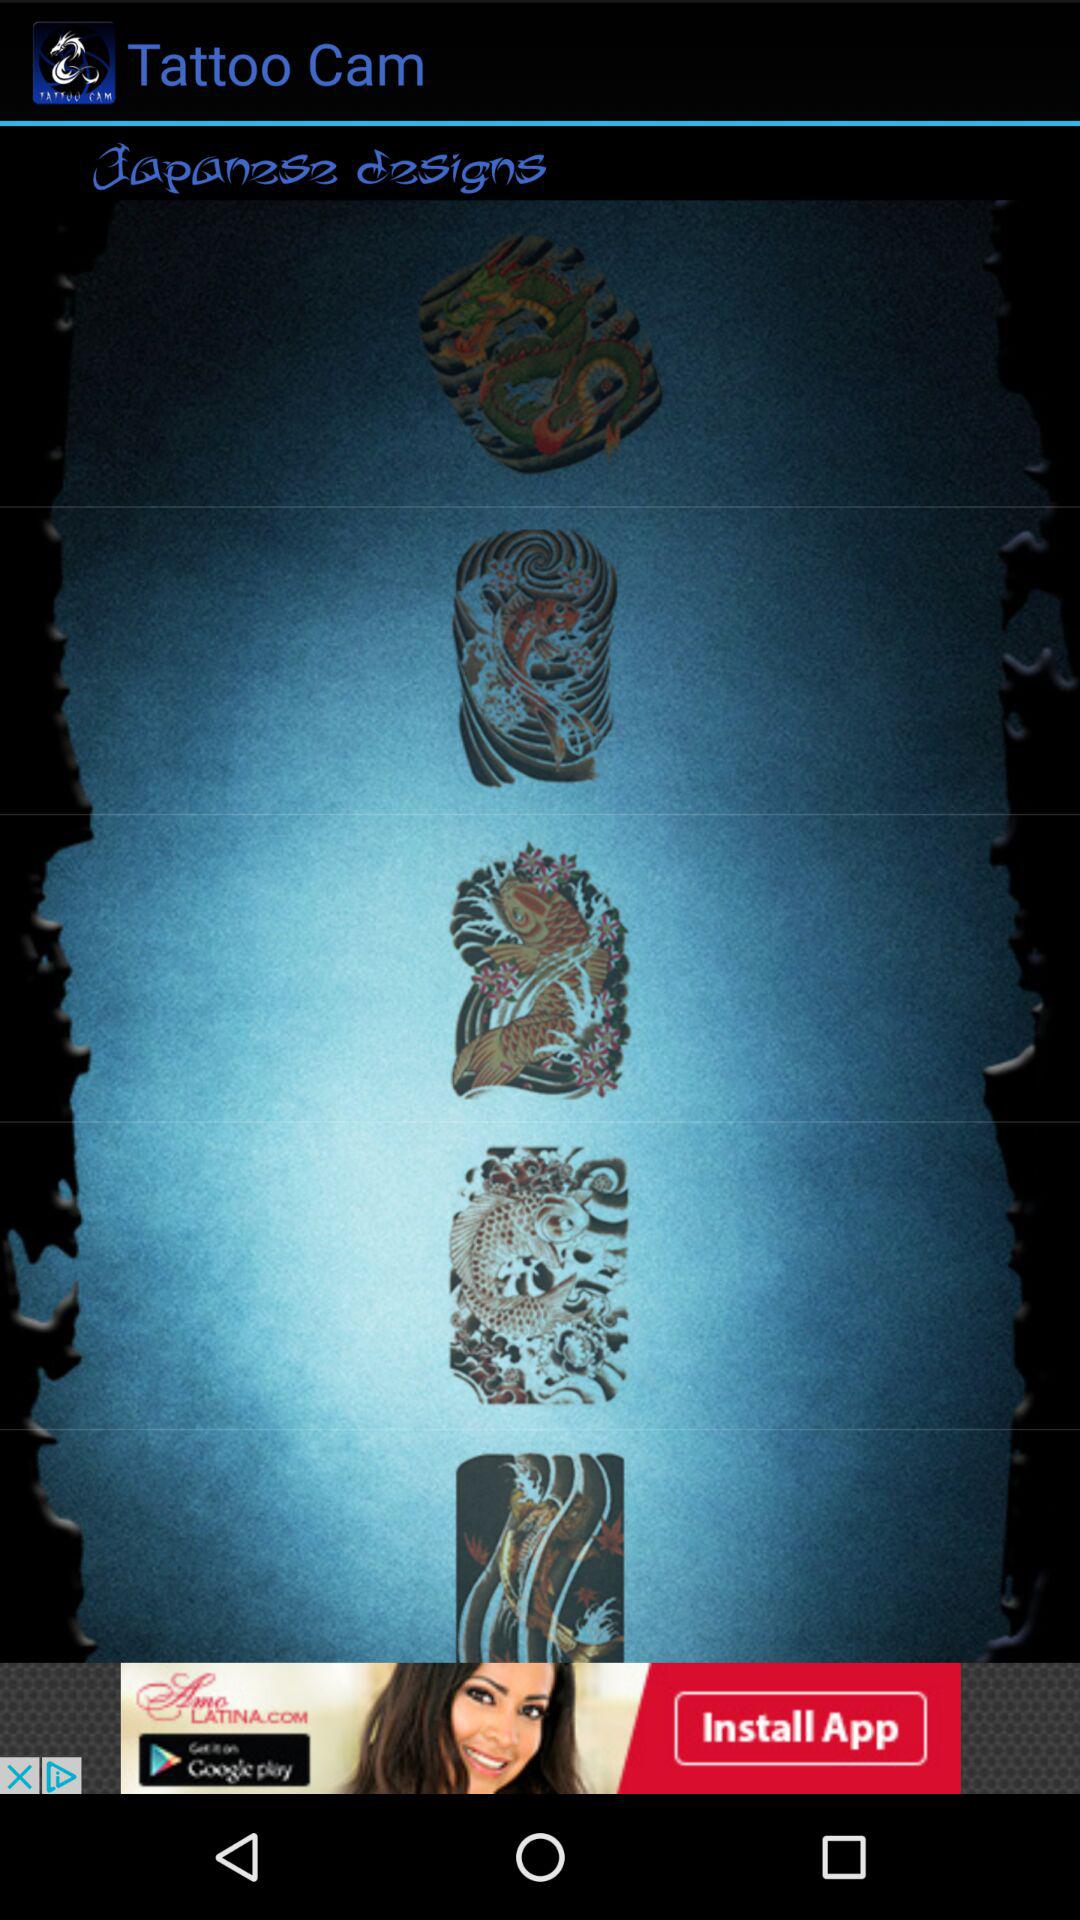  Describe the element at coordinates (540, 1728) in the screenshot. I see `advertise banner` at that location.